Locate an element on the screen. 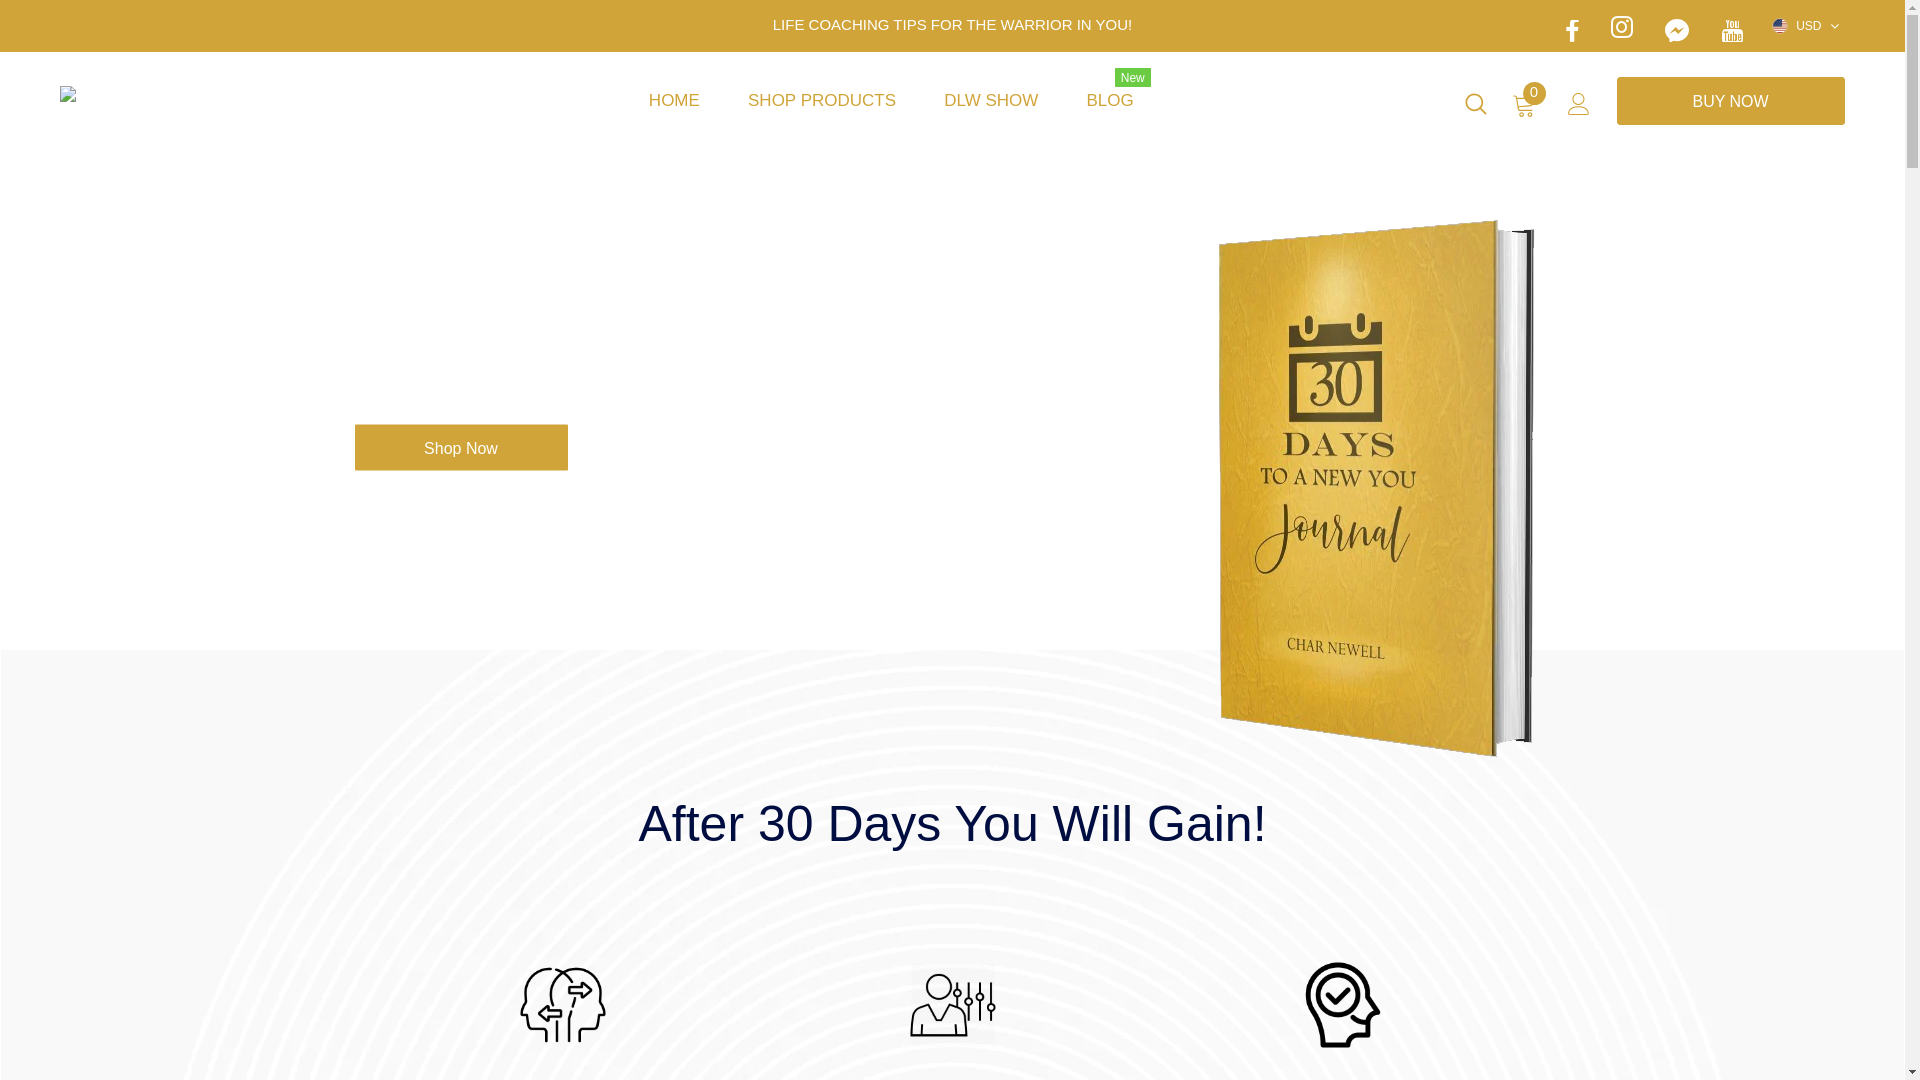 Image resolution: width=1920 pixels, height=1080 pixels. Facebook is located at coordinates (1572, 31).